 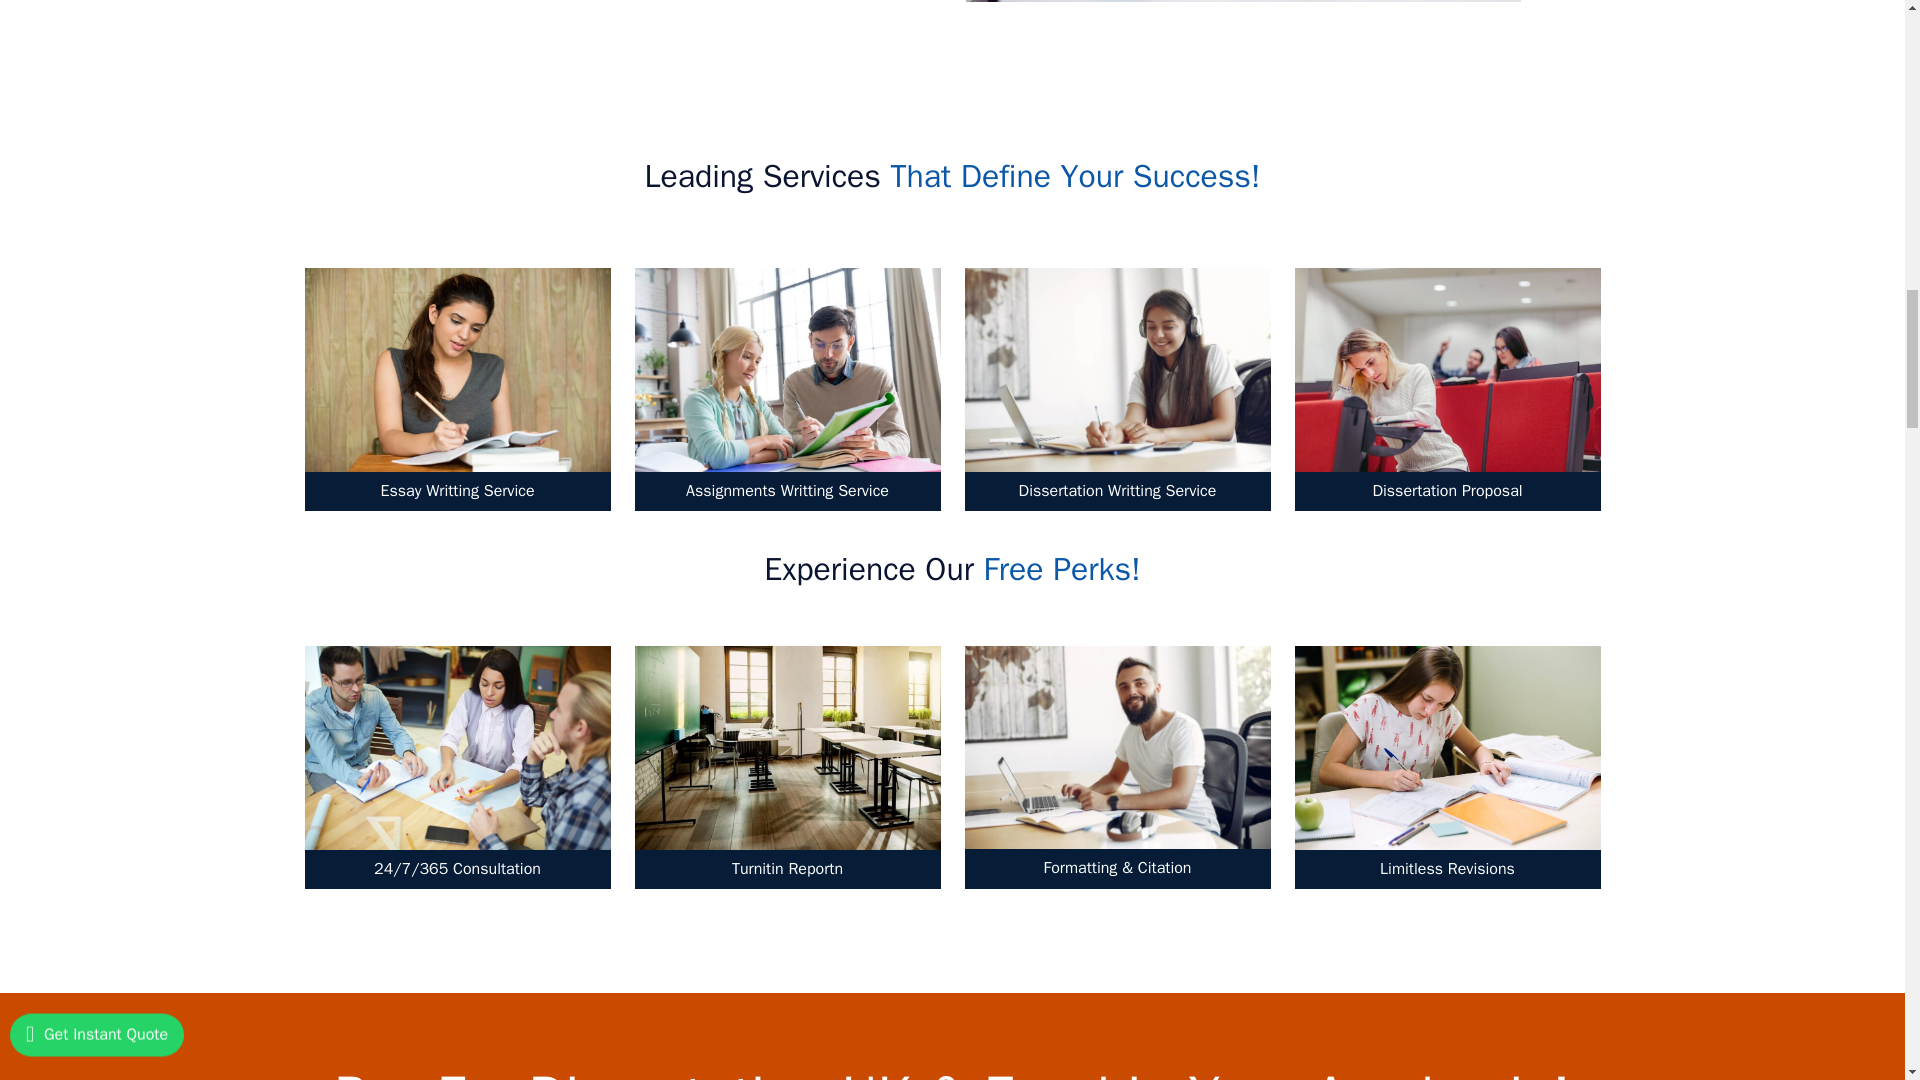 I want to click on Dissertation Writting Service, so click(x=1116, y=393).